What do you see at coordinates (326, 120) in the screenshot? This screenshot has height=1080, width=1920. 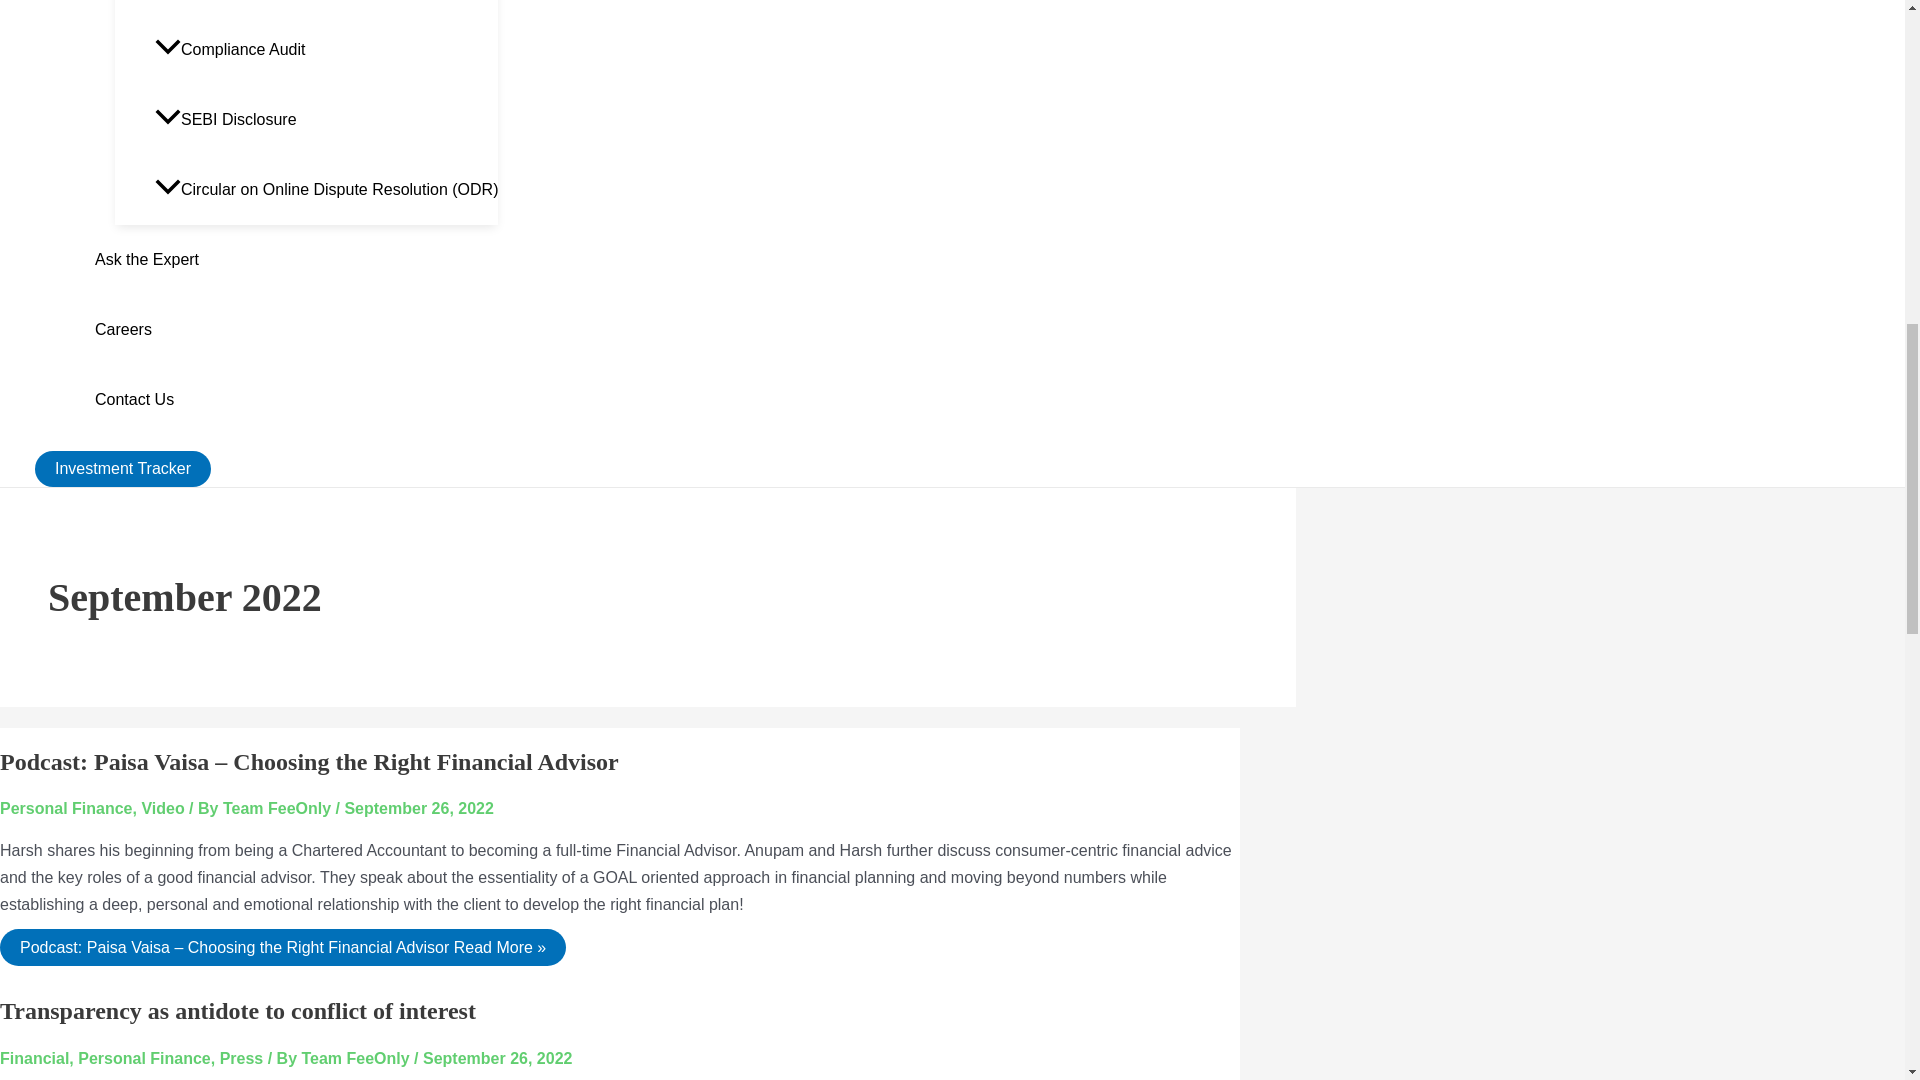 I see `SEBI Disclosure` at bounding box center [326, 120].